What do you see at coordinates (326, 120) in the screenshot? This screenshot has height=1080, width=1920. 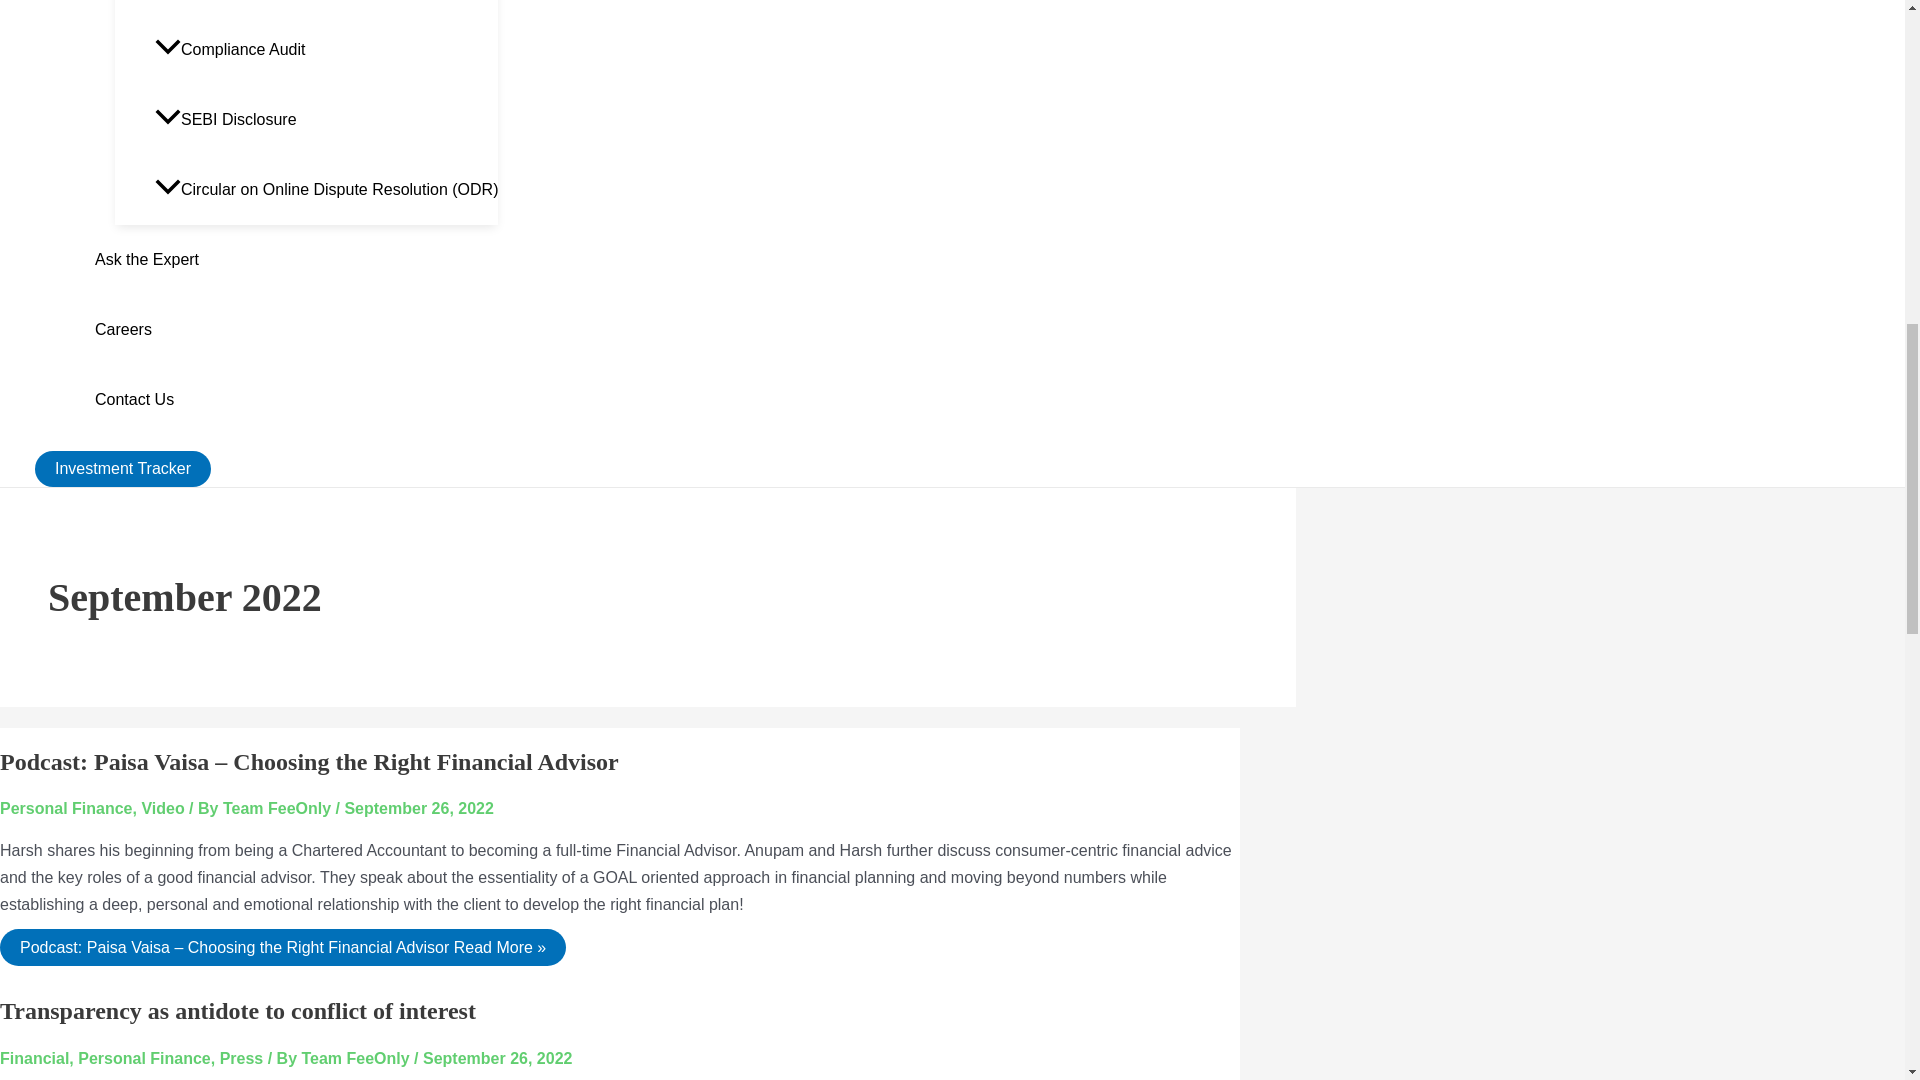 I see `SEBI Disclosure` at bounding box center [326, 120].